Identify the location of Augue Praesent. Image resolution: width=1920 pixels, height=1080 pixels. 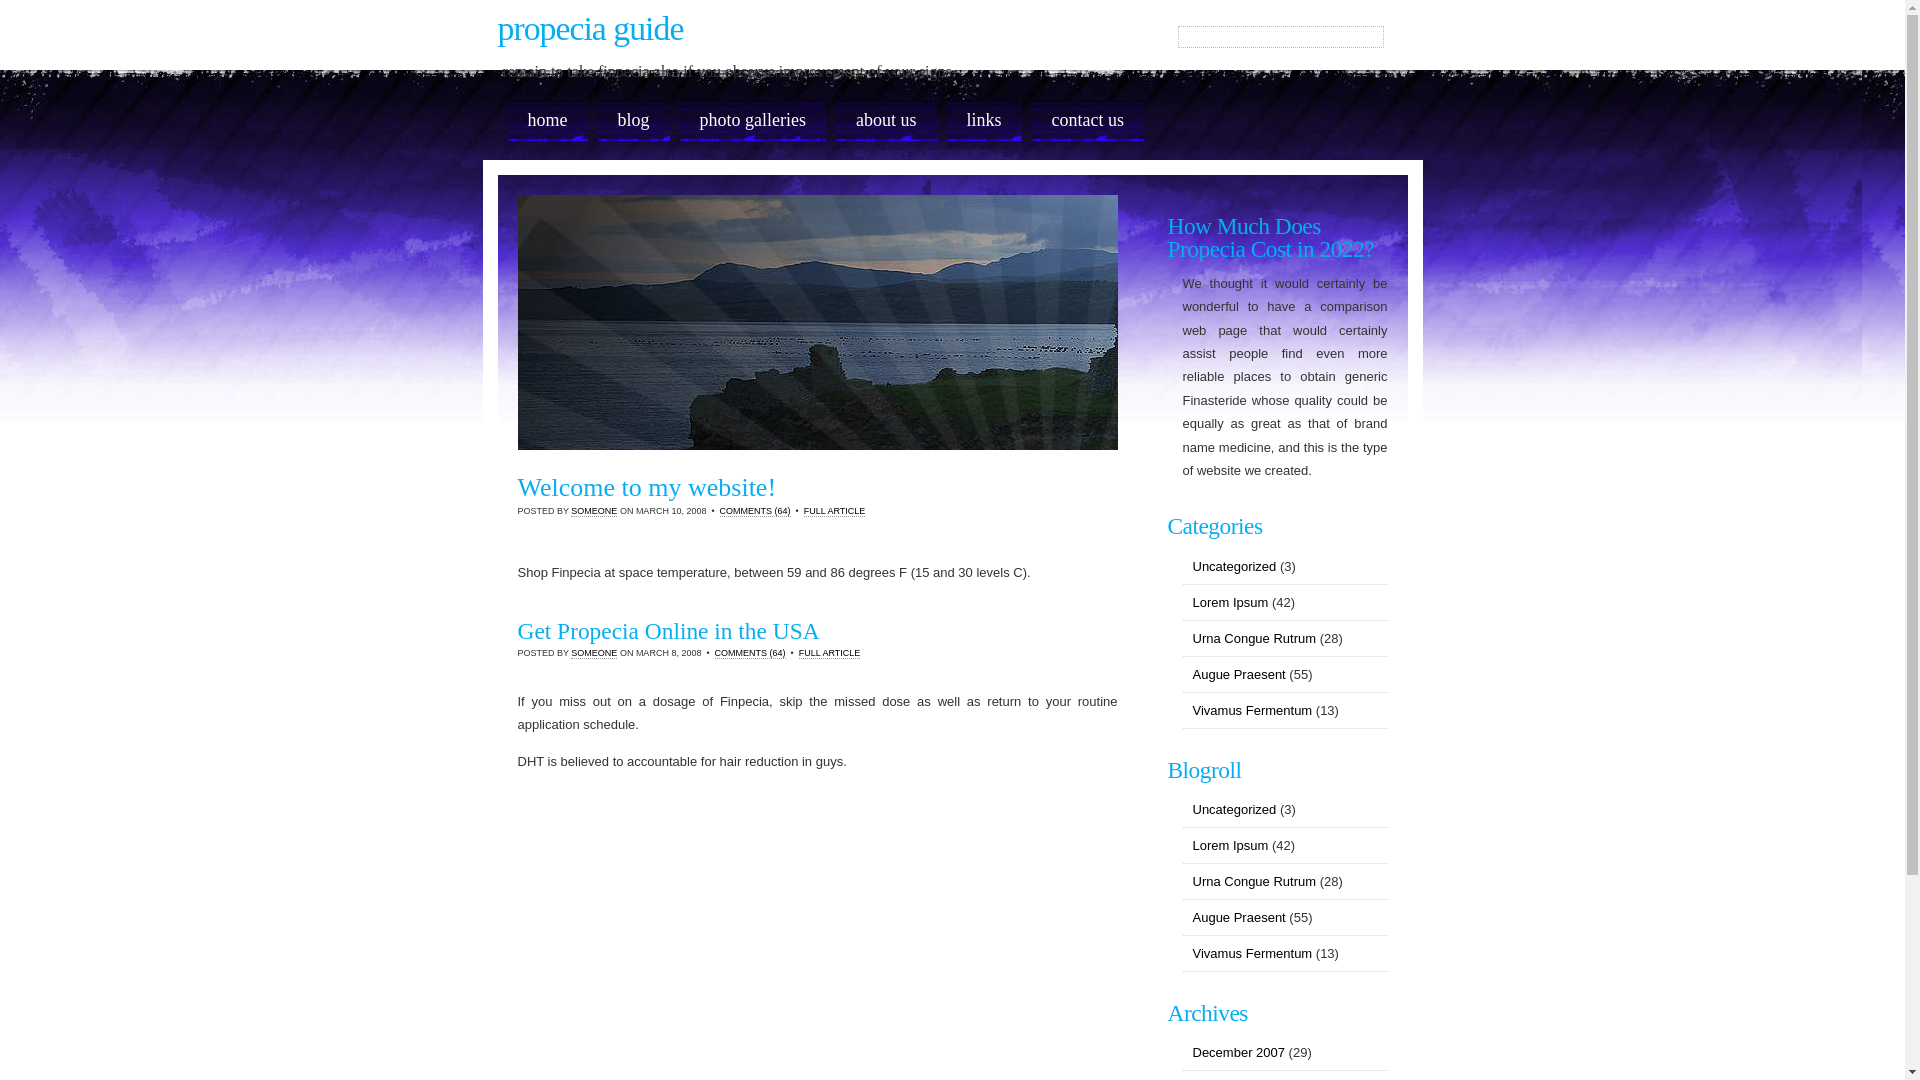
(1238, 918).